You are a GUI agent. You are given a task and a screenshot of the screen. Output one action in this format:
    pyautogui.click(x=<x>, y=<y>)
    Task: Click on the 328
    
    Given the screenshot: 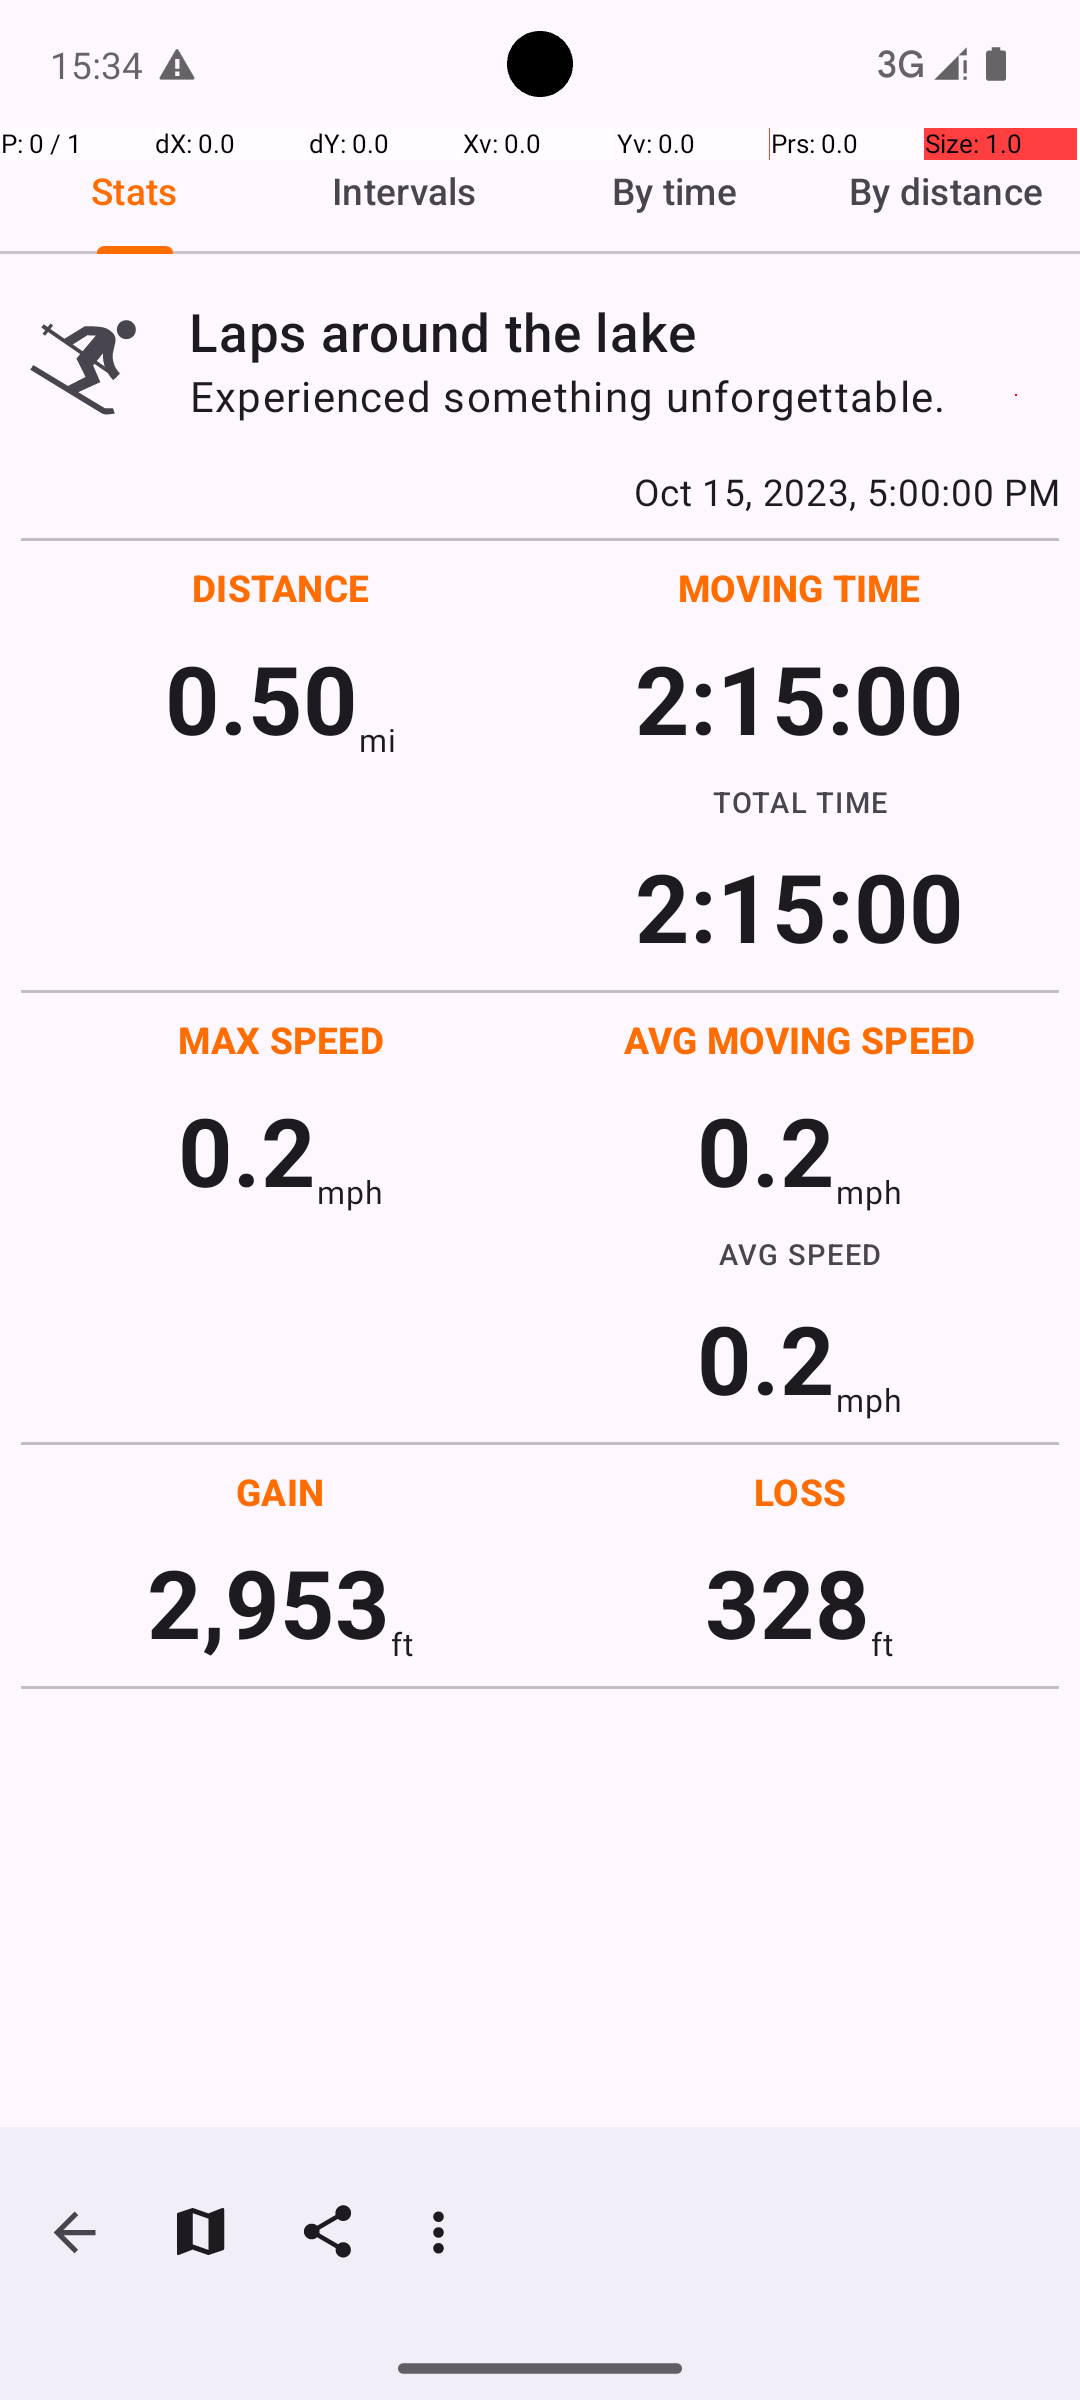 What is the action you would take?
    pyautogui.click(x=788, y=1602)
    